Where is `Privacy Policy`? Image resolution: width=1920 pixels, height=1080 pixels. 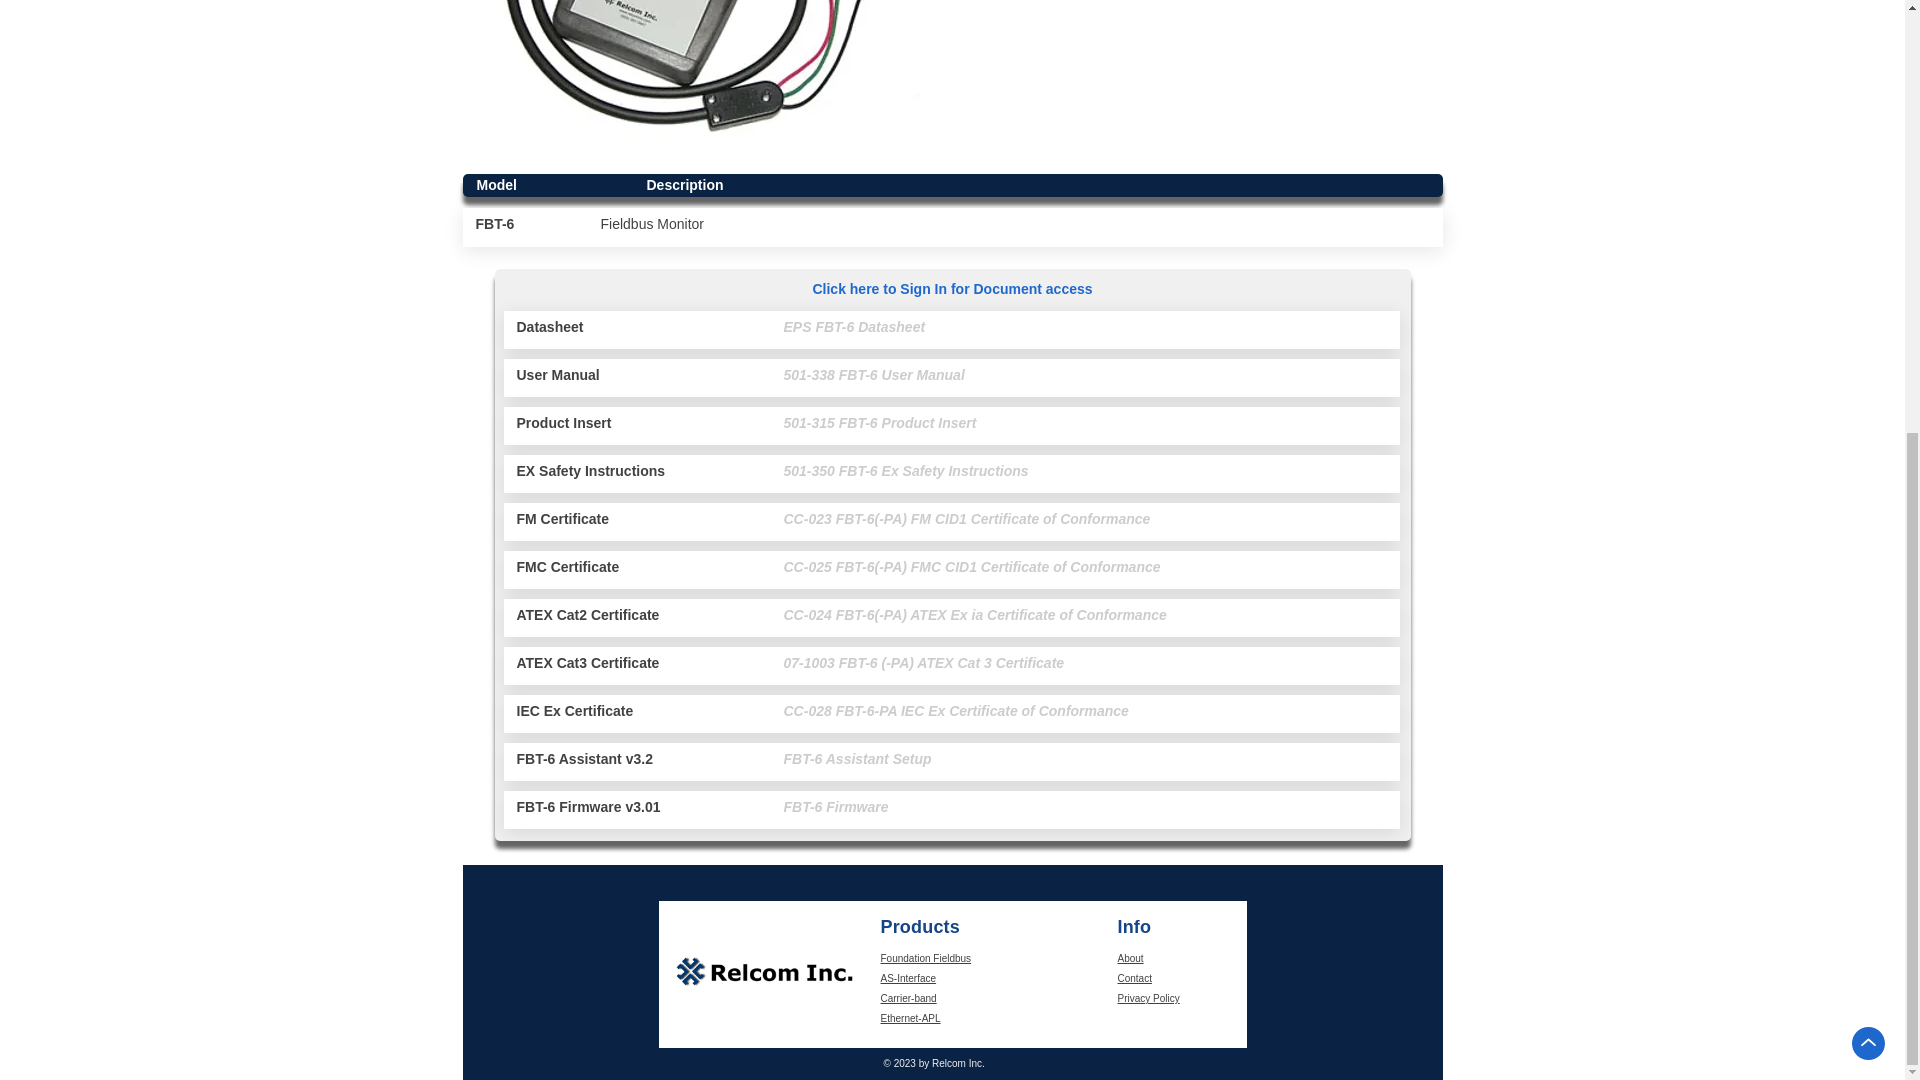 Privacy Policy is located at coordinates (1148, 998).